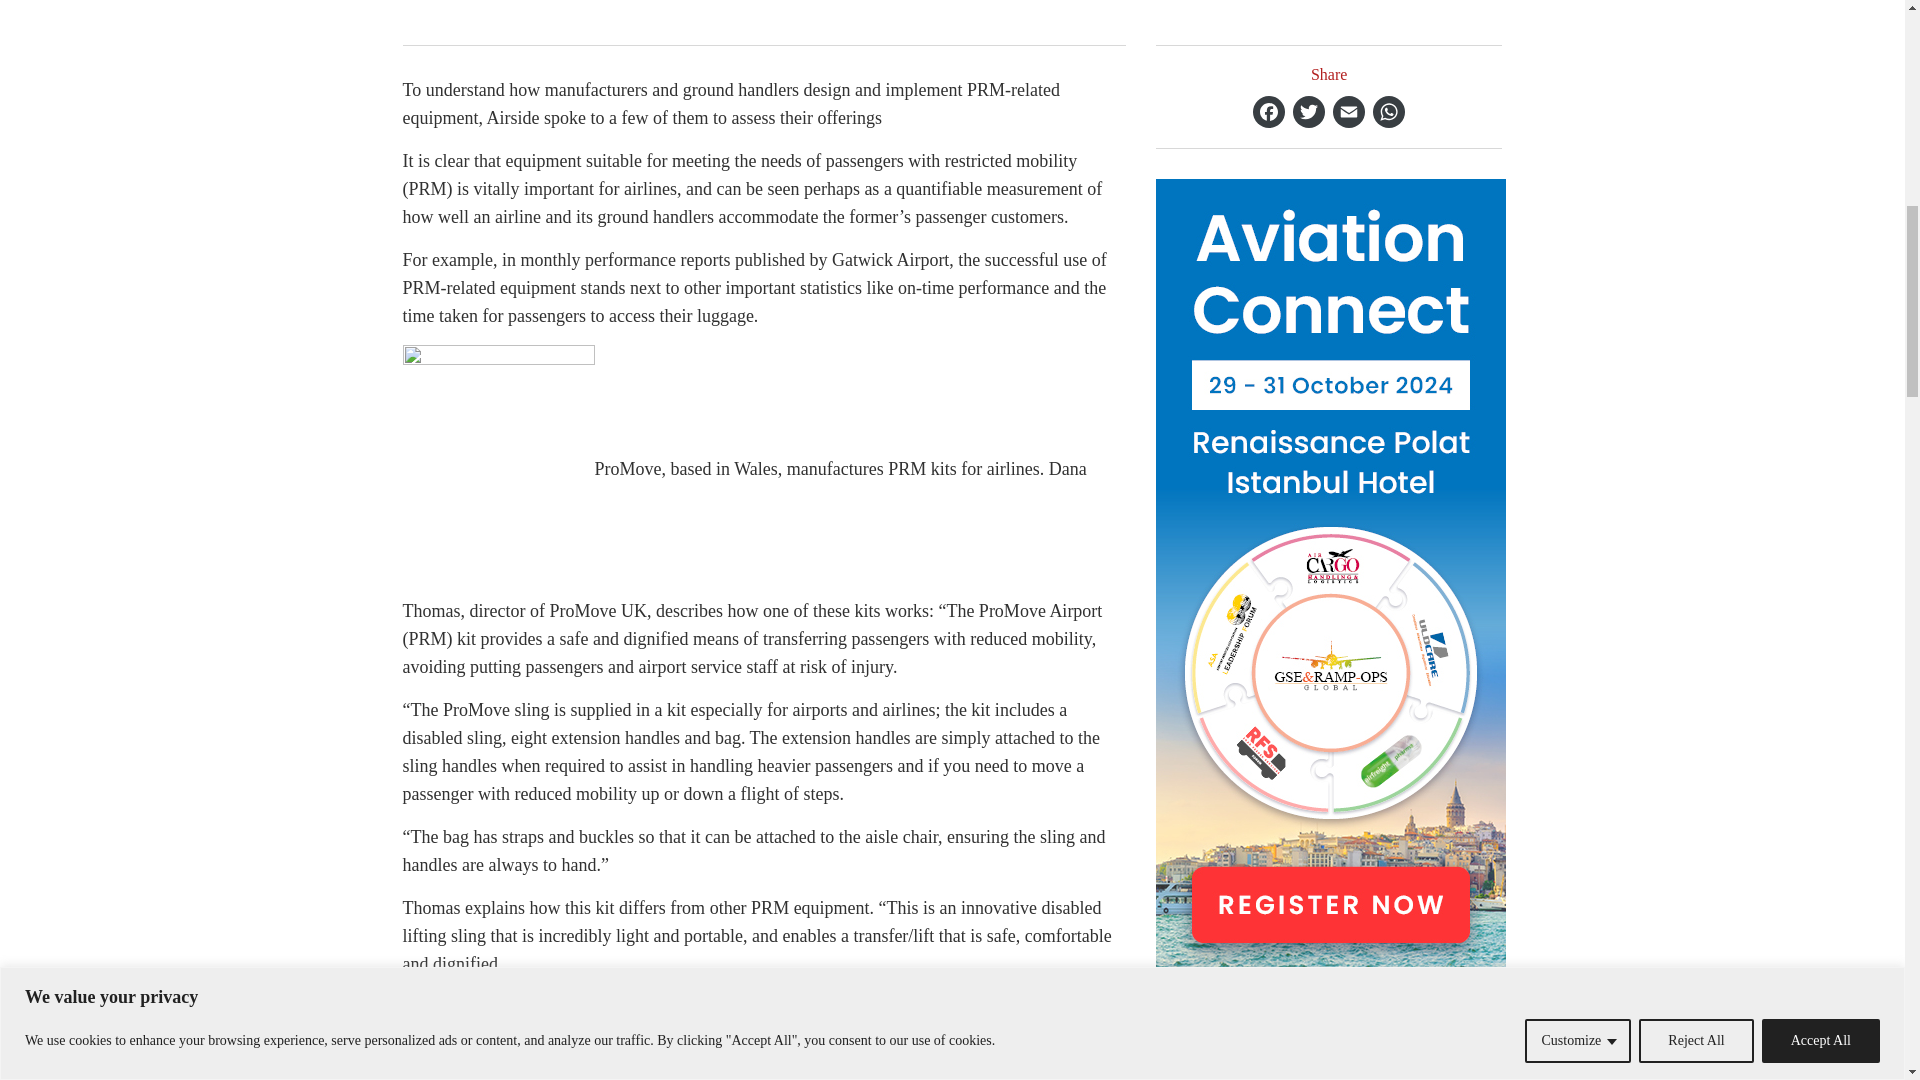 The image size is (1920, 1080). Describe the element at coordinates (1308, 112) in the screenshot. I see `Twitter` at that location.